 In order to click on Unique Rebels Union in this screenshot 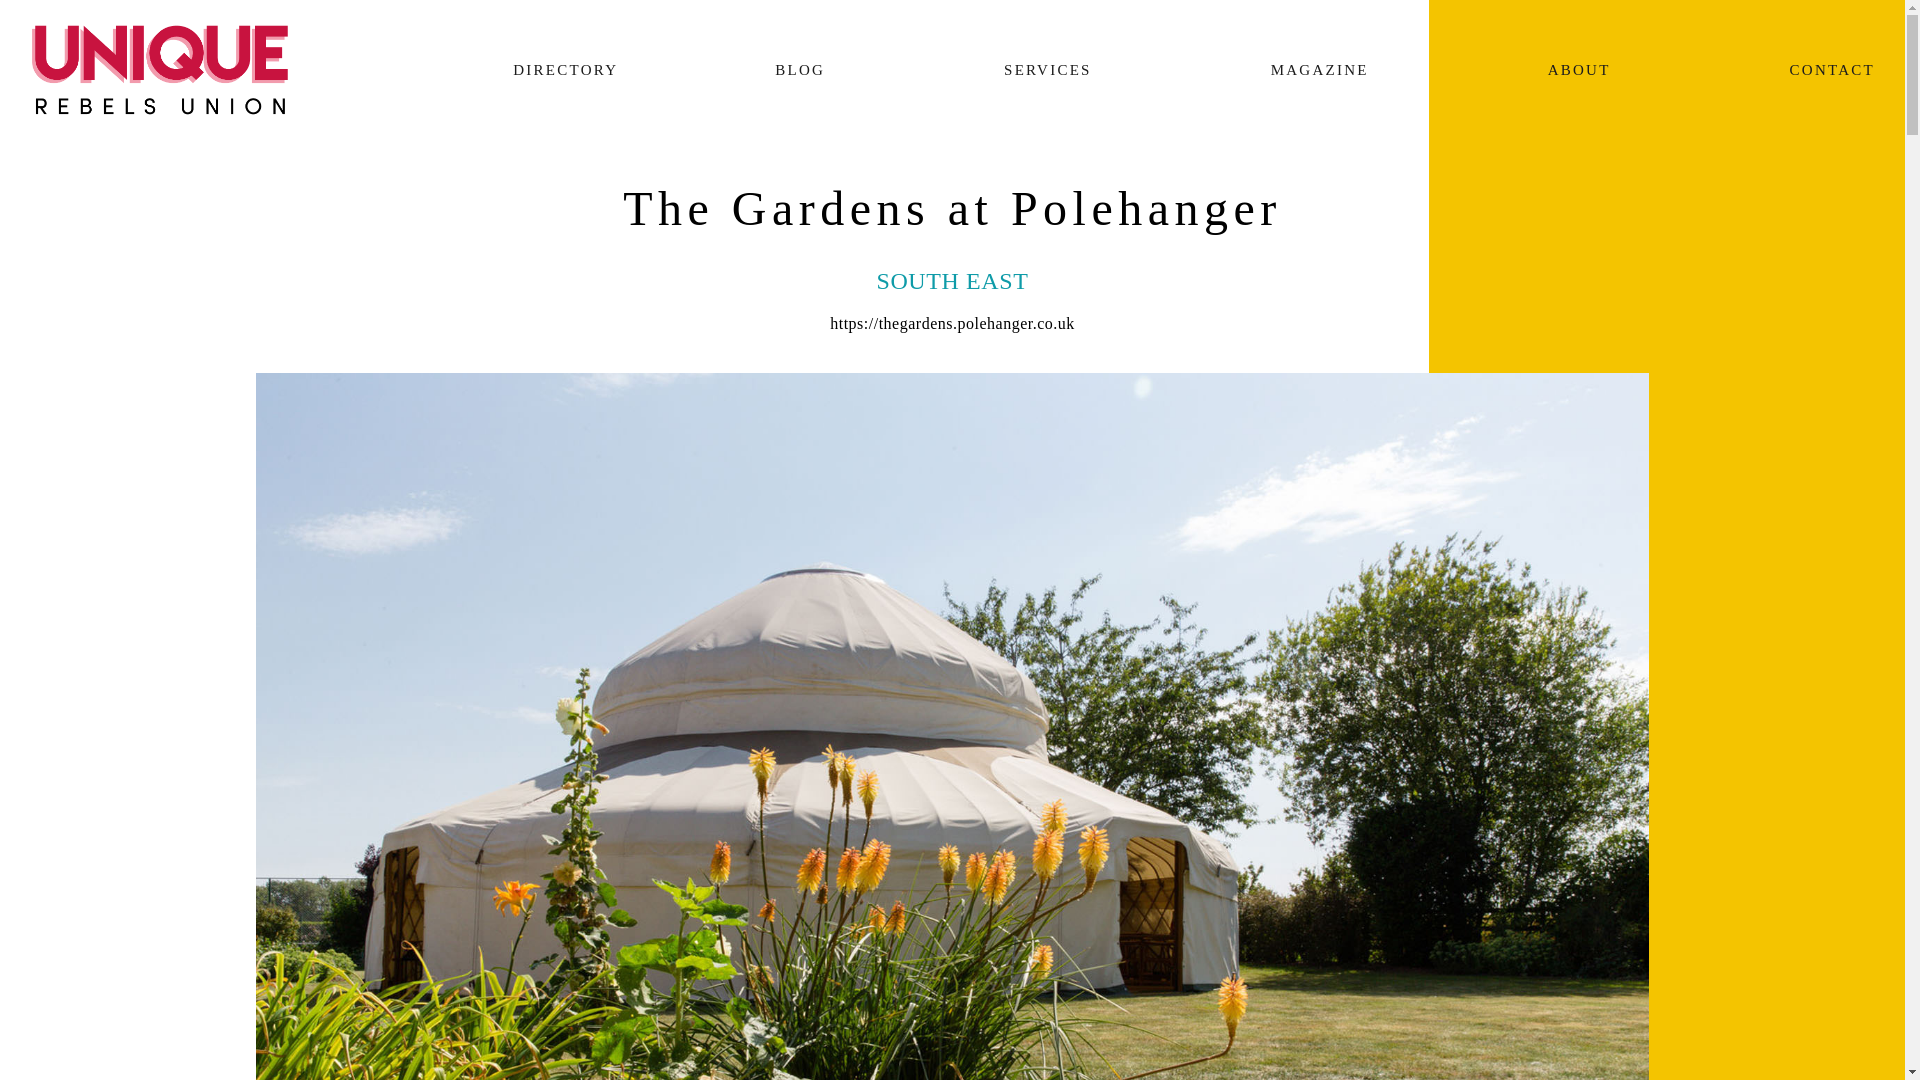, I will do `click(160, 69)`.